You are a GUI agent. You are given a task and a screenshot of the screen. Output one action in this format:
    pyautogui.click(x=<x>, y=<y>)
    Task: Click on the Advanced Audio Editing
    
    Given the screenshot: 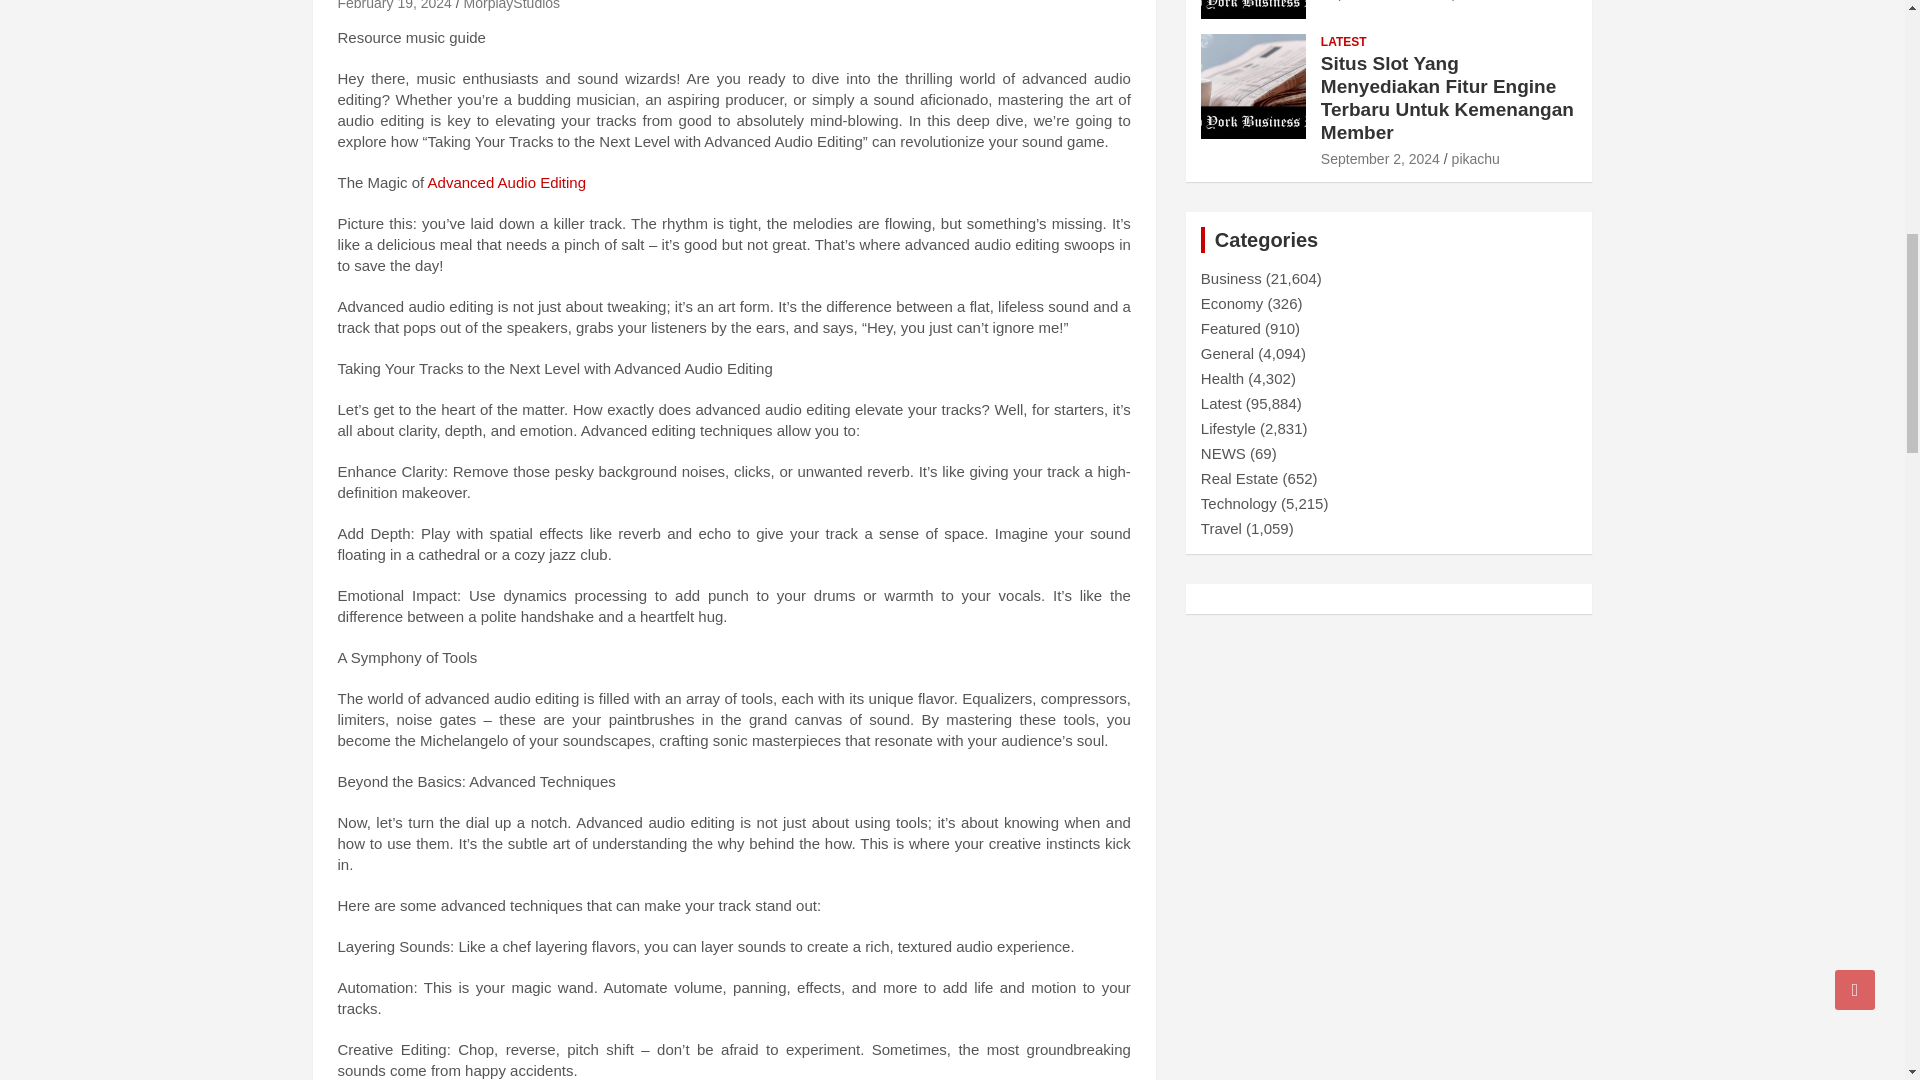 What is the action you would take?
    pyautogui.click(x=506, y=182)
    